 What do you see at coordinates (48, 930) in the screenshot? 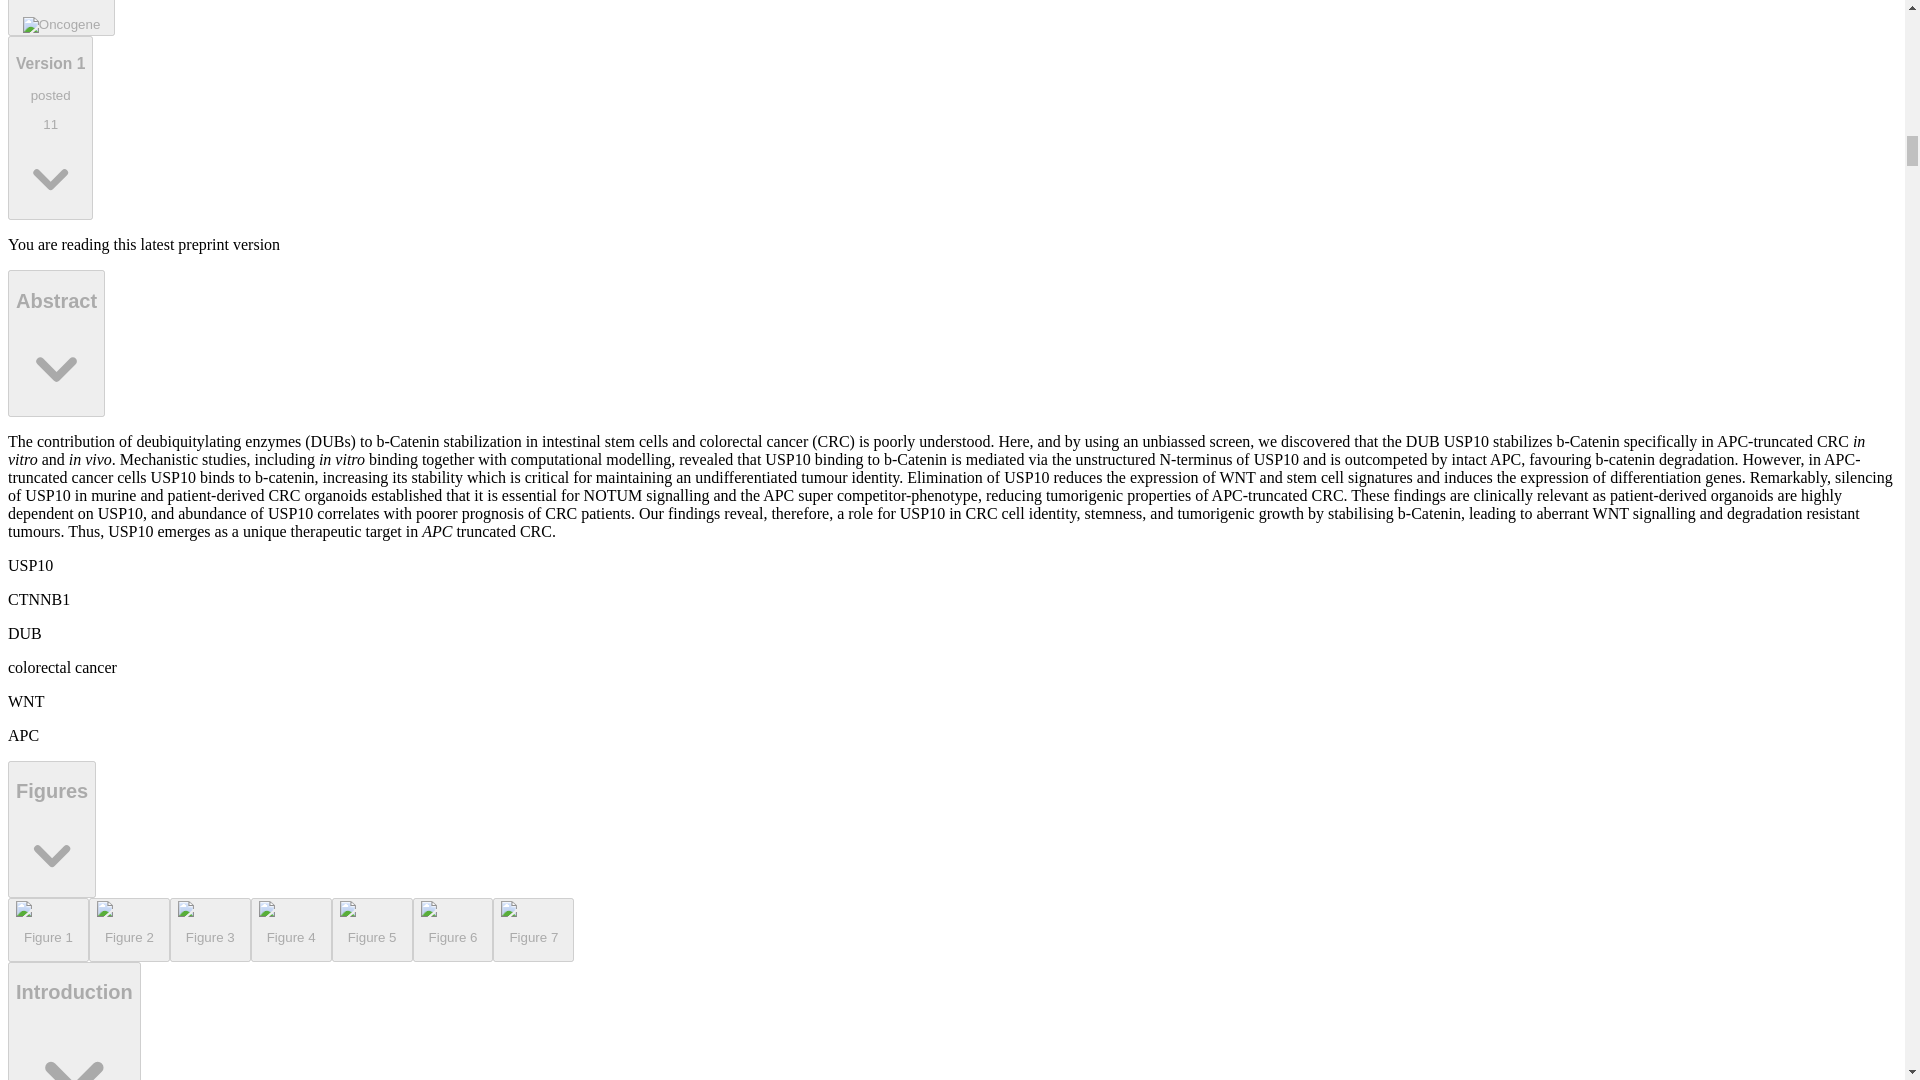
I see `Figure 4` at bounding box center [48, 930].